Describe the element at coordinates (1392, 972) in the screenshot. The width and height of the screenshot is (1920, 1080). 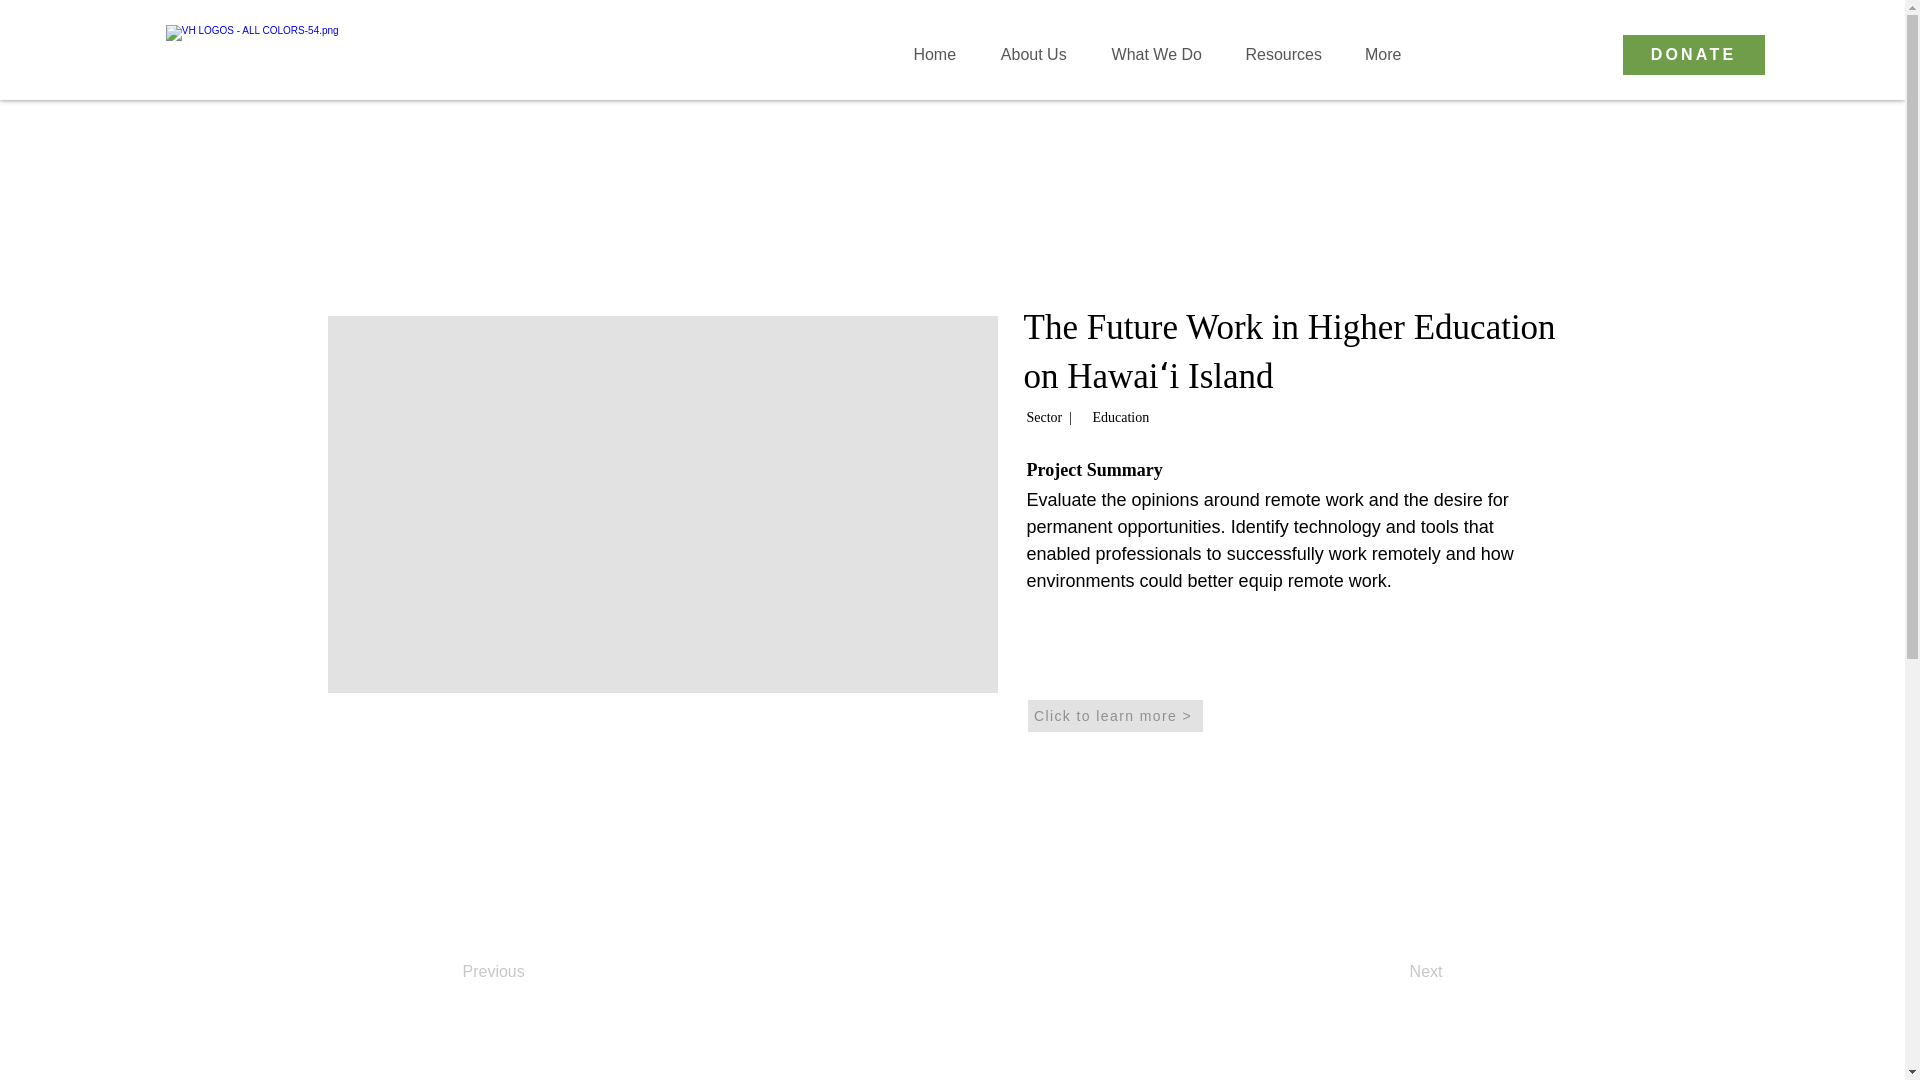
I see `Next` at that location.